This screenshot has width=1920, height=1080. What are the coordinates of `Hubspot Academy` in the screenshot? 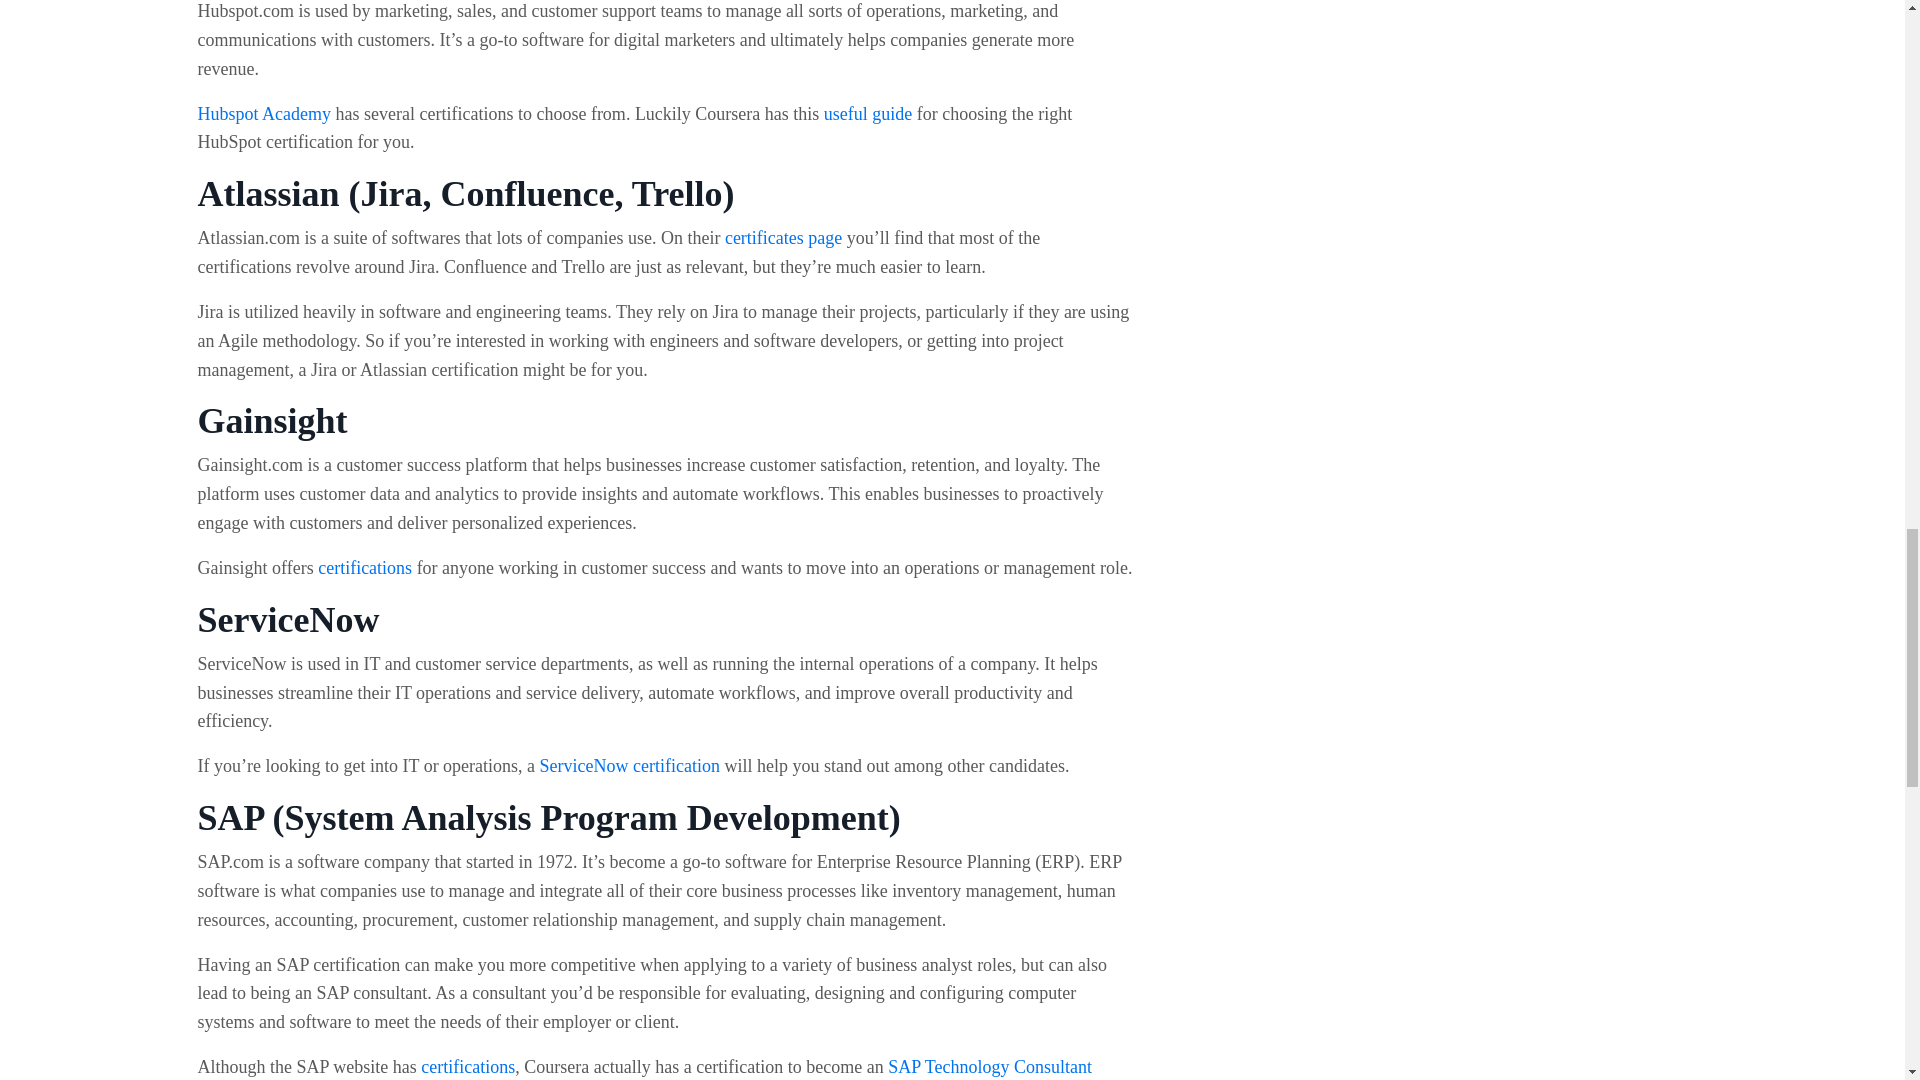 It's located at (264, 114).